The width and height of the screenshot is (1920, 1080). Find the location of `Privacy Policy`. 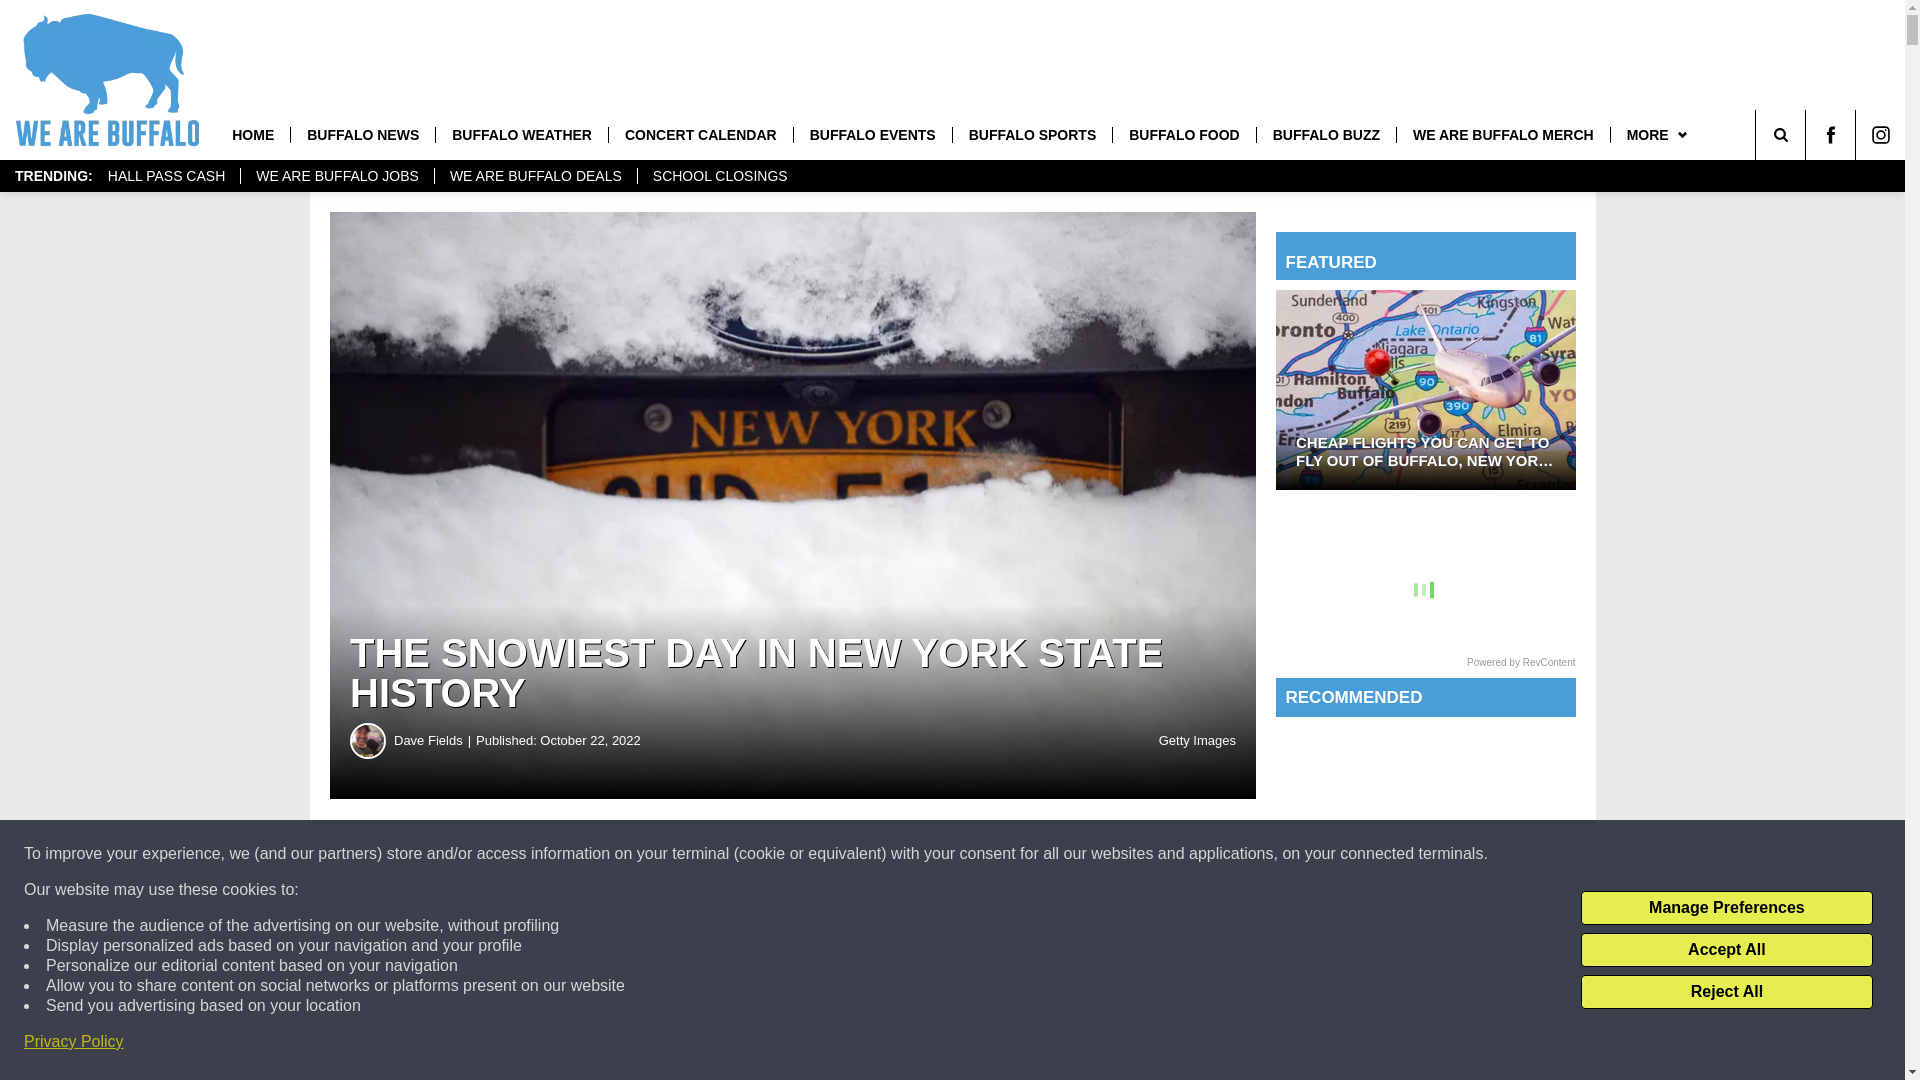

Privacy Policy is located at coordinates (74, 1042).